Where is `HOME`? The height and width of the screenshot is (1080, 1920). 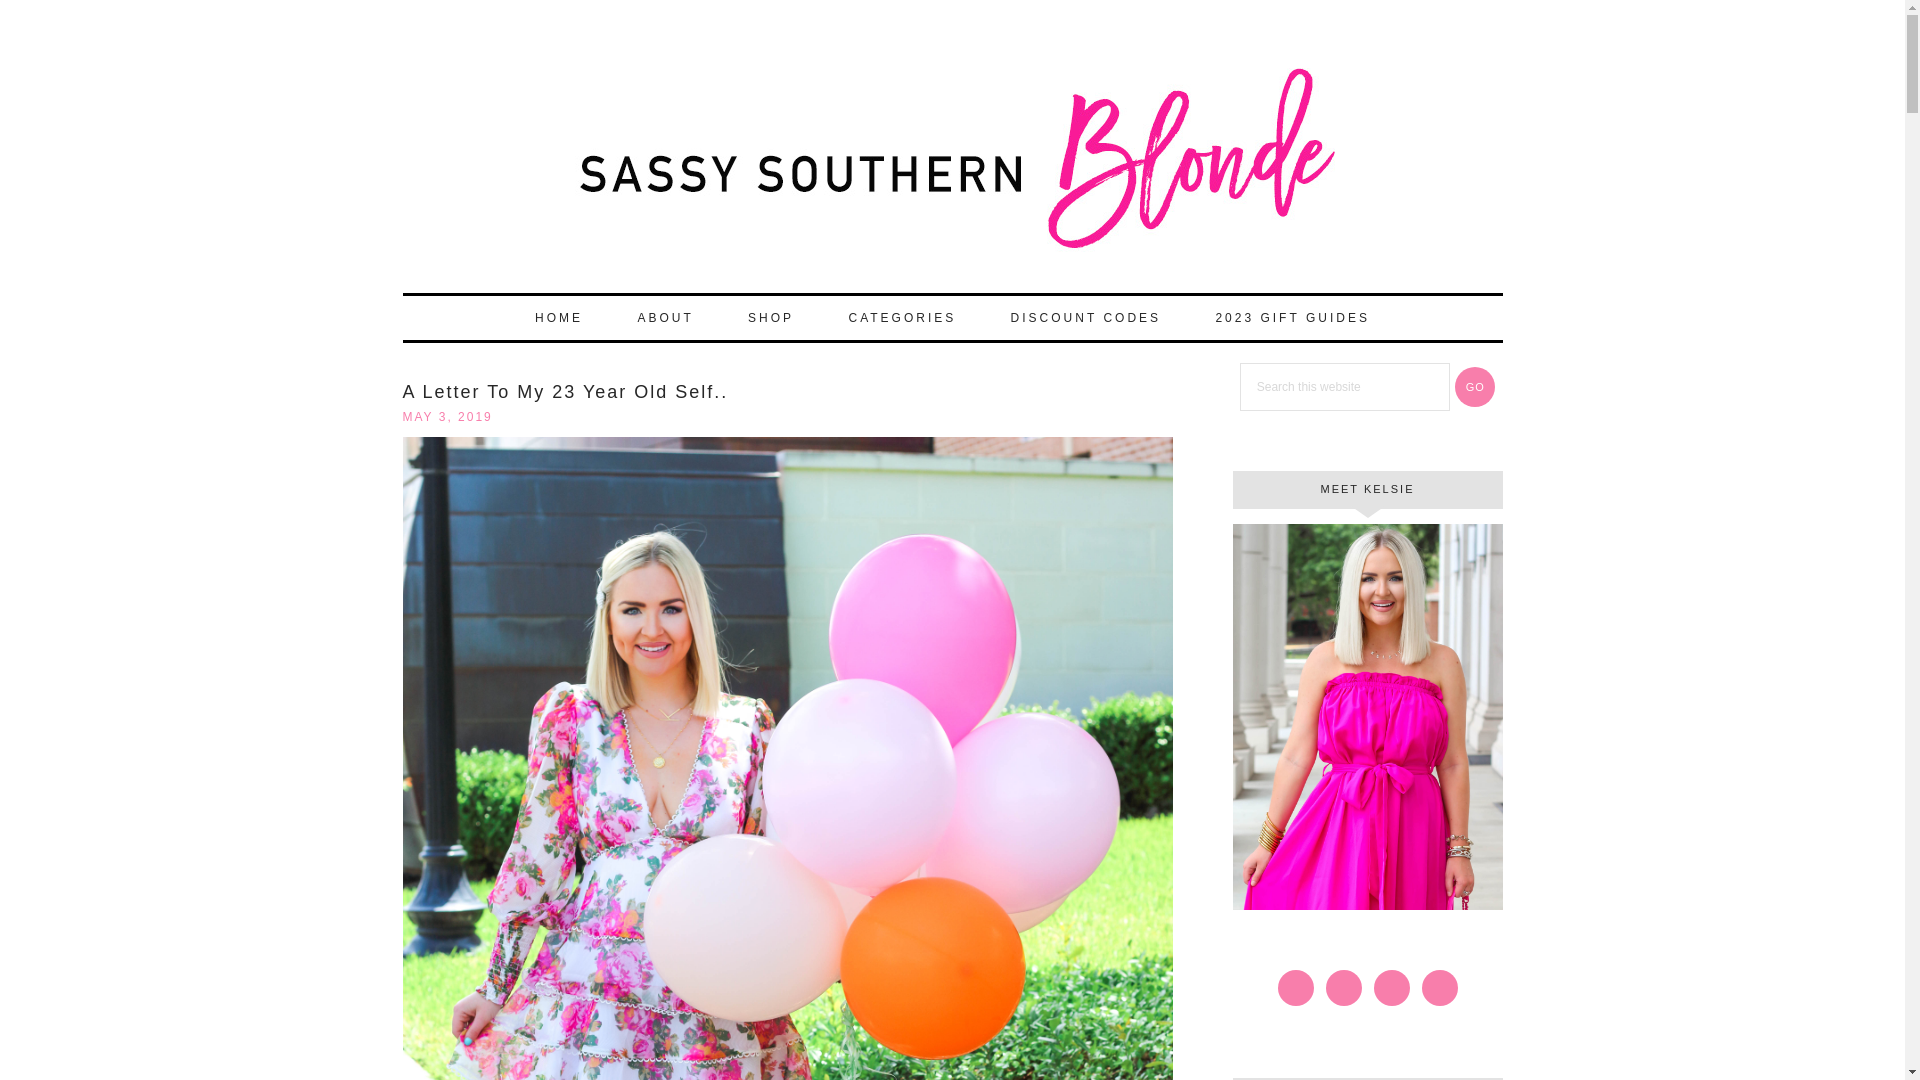 HOME is located at coordinates (558, 318).